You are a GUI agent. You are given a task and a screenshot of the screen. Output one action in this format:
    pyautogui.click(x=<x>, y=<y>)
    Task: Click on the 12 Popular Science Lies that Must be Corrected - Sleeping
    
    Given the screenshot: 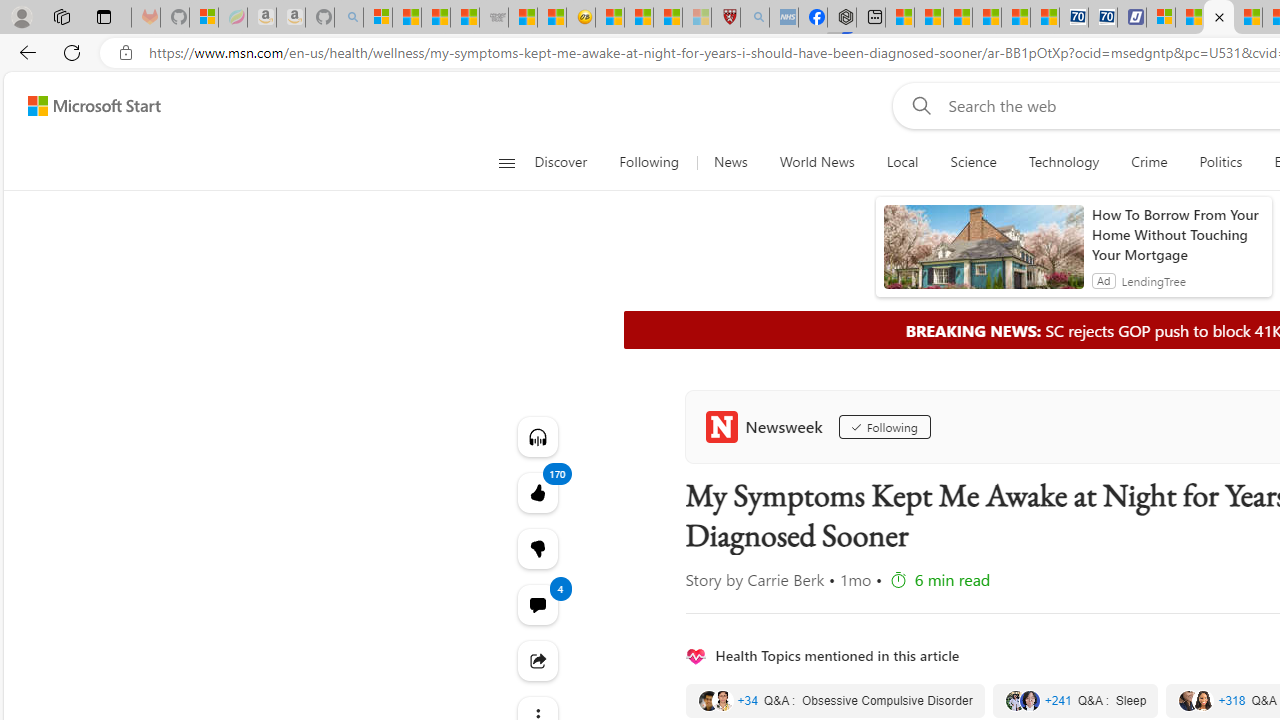 What is the action you would take?
    pyautogui.click(x=696, y=18)
    